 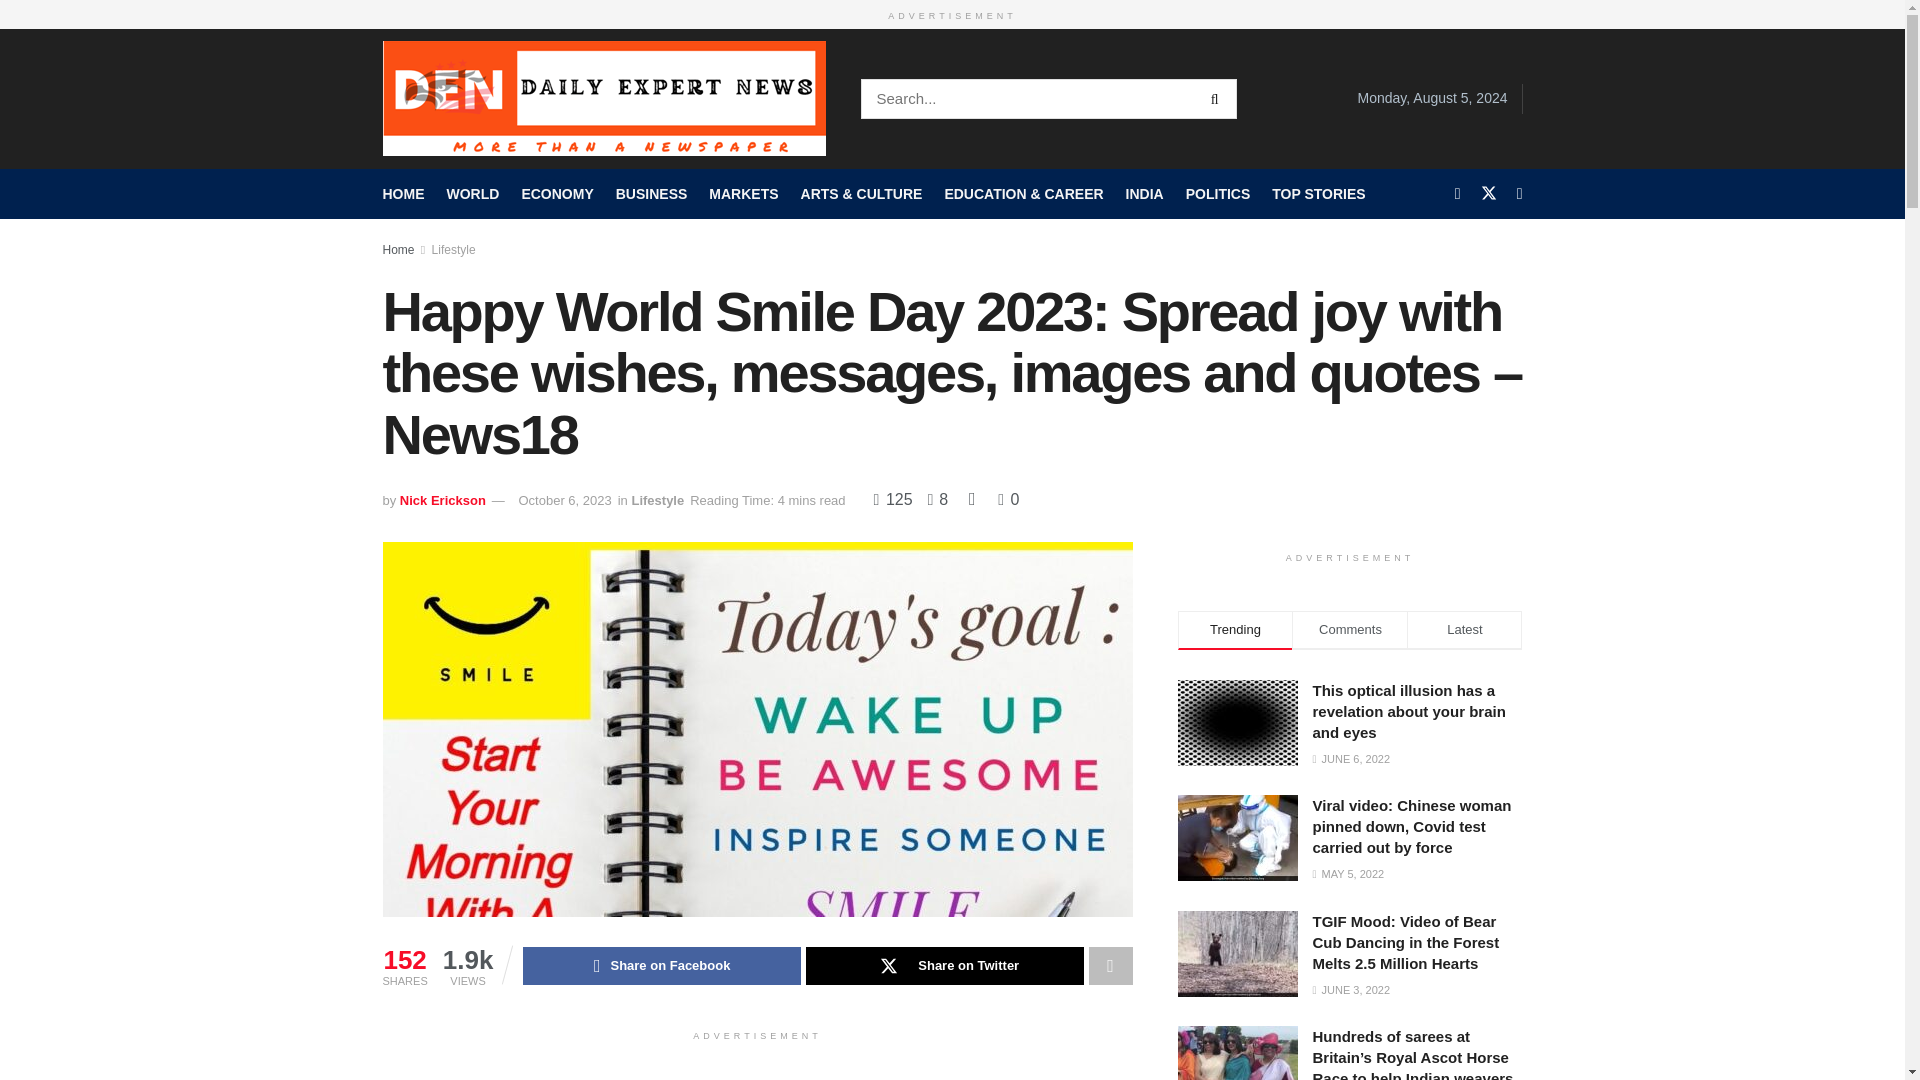 What do you see at coordinates (652, 193) in the screenshot?
I see `BUSINESS` at bounding box center [652, 193].